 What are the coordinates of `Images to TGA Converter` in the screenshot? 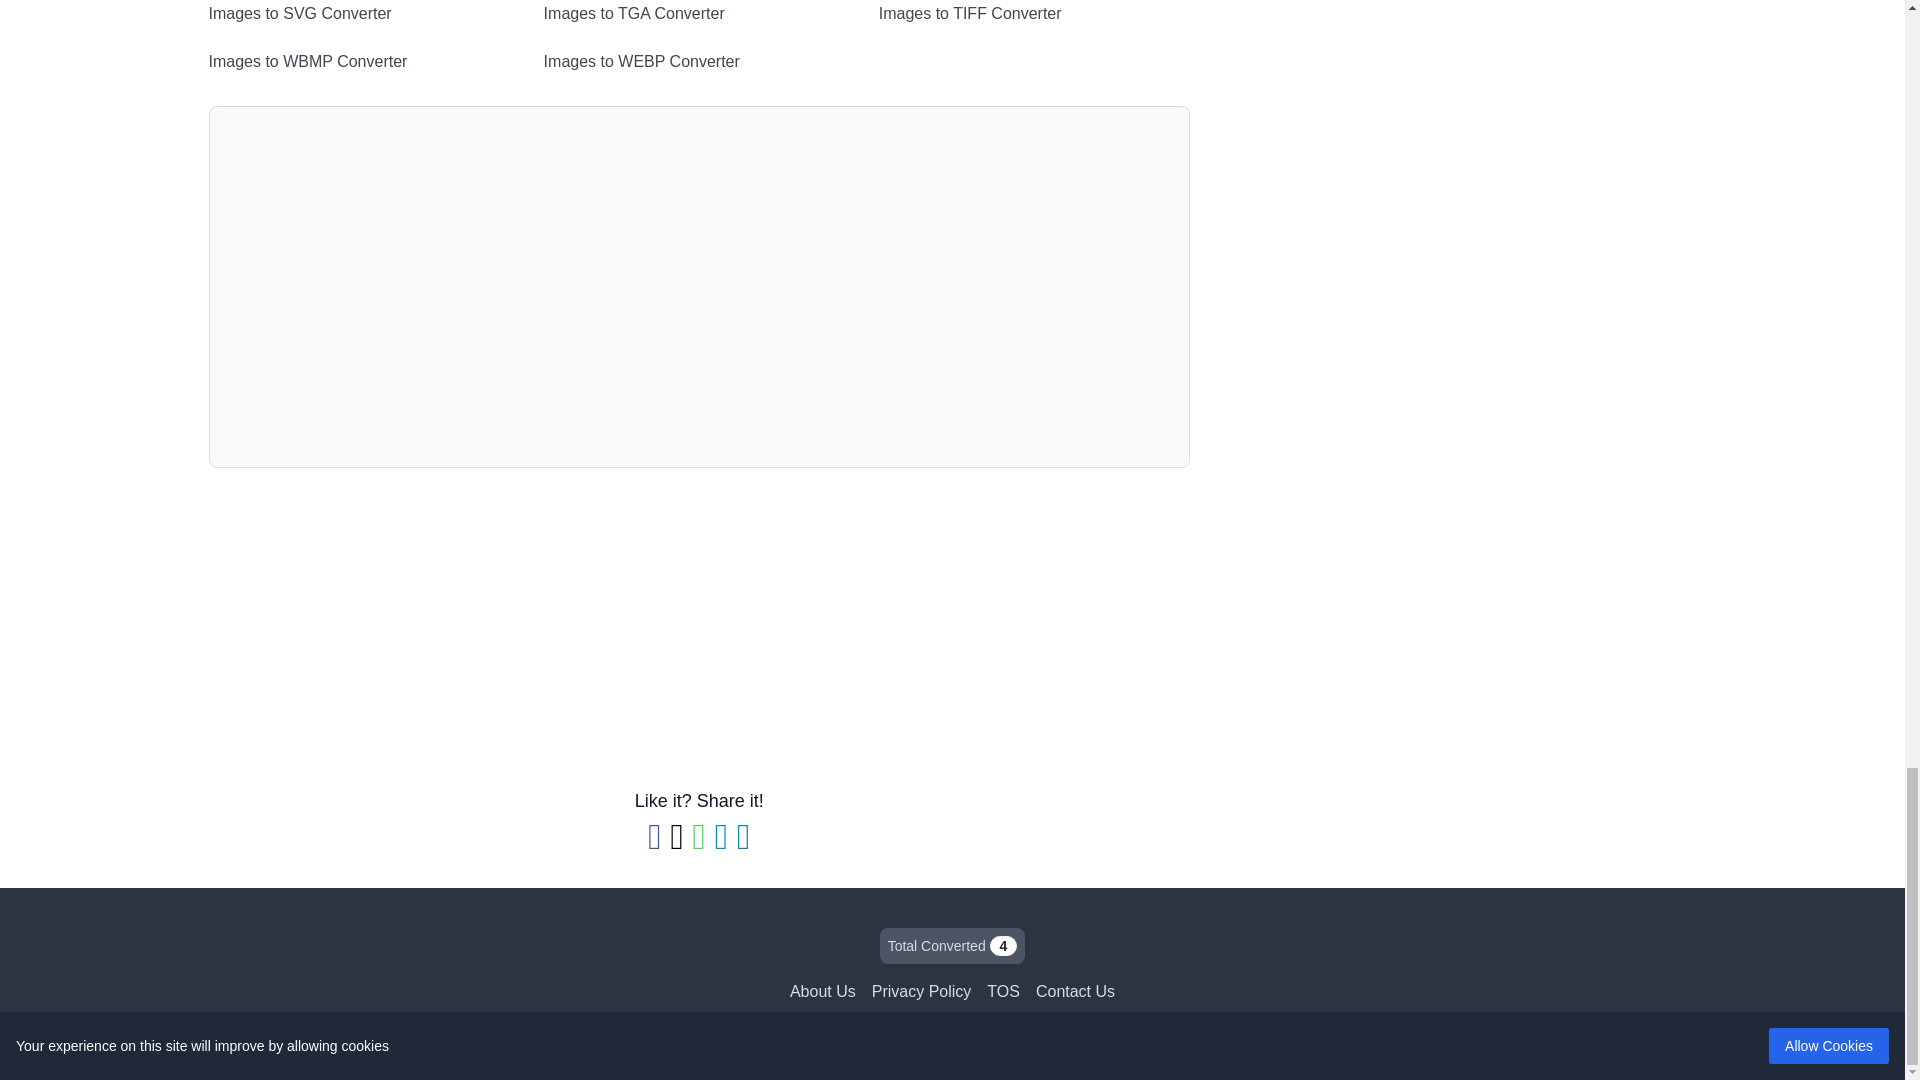 It's located at (698, 14).